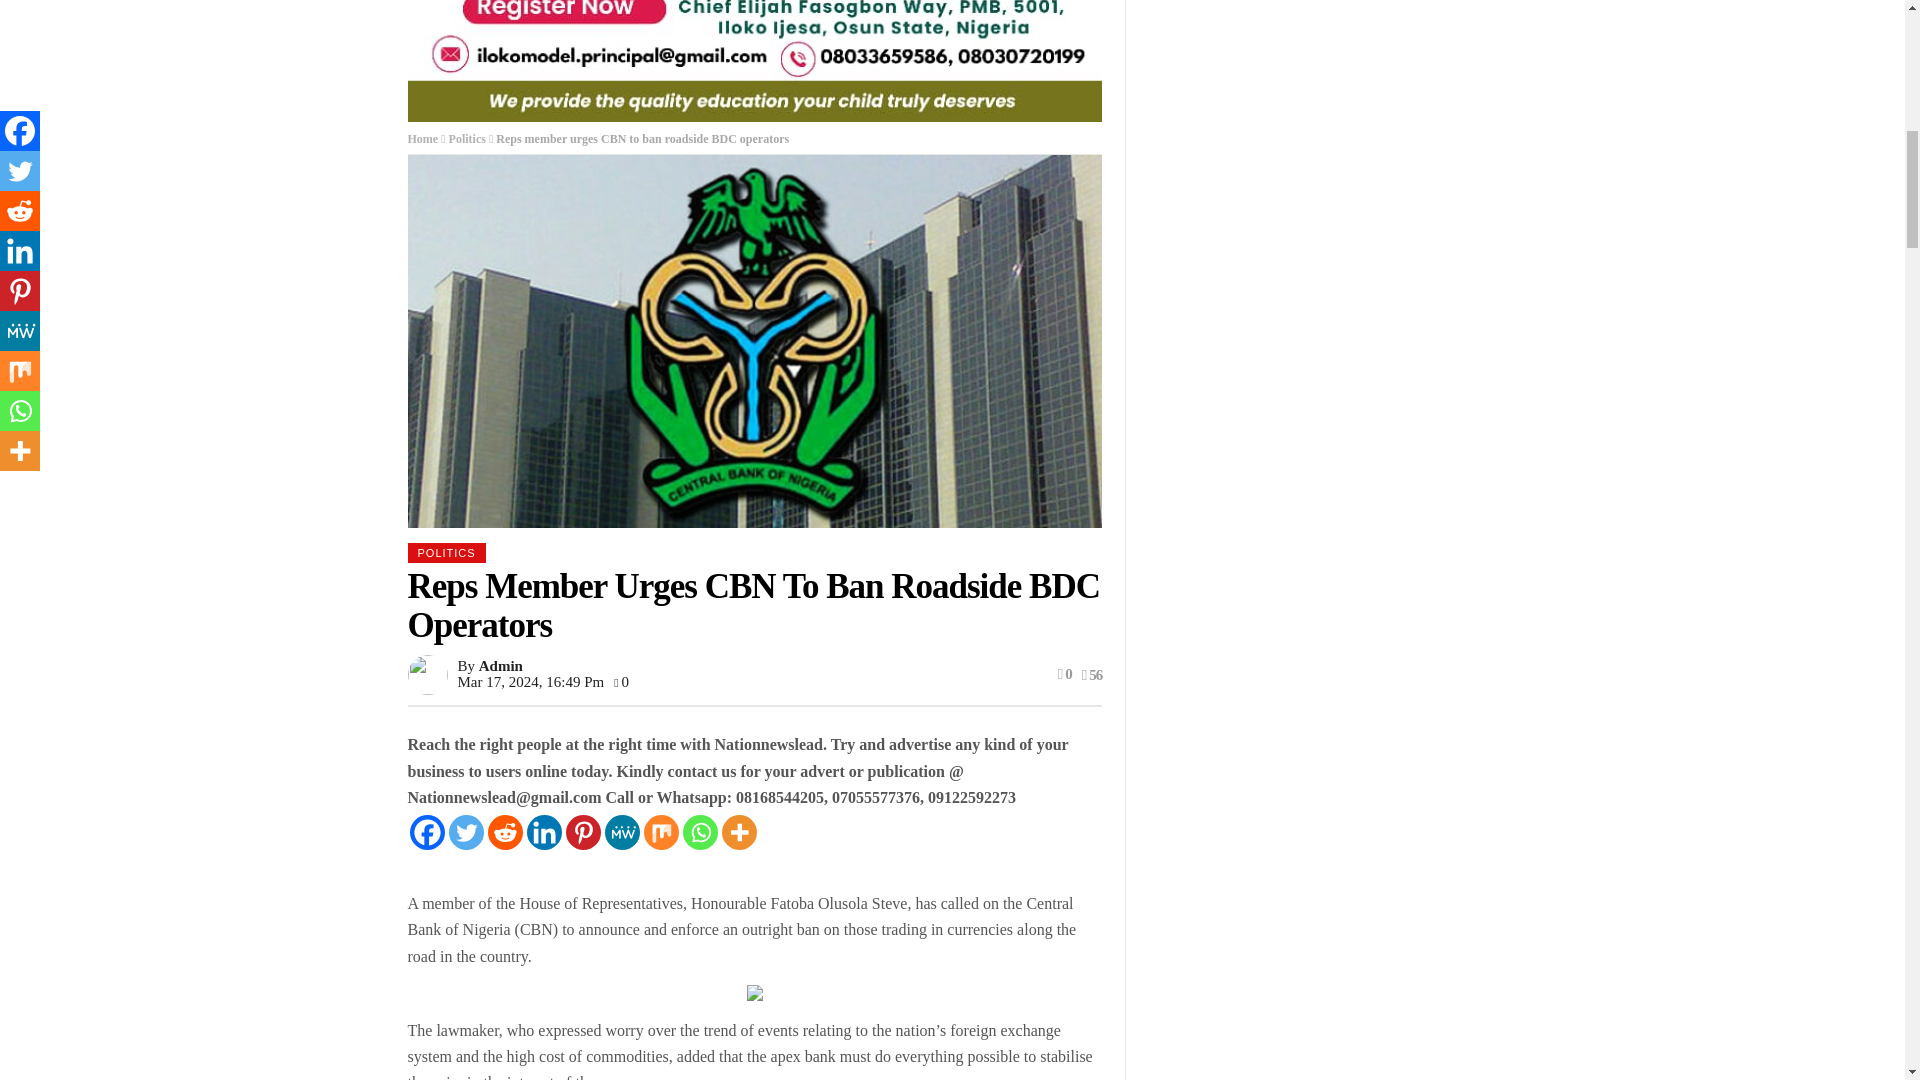 This screenshot has width=1920, height=1080. What do you see at coordinates (423, 138) in the screenshot?
I see `Home` at bounding box center [423, 138].